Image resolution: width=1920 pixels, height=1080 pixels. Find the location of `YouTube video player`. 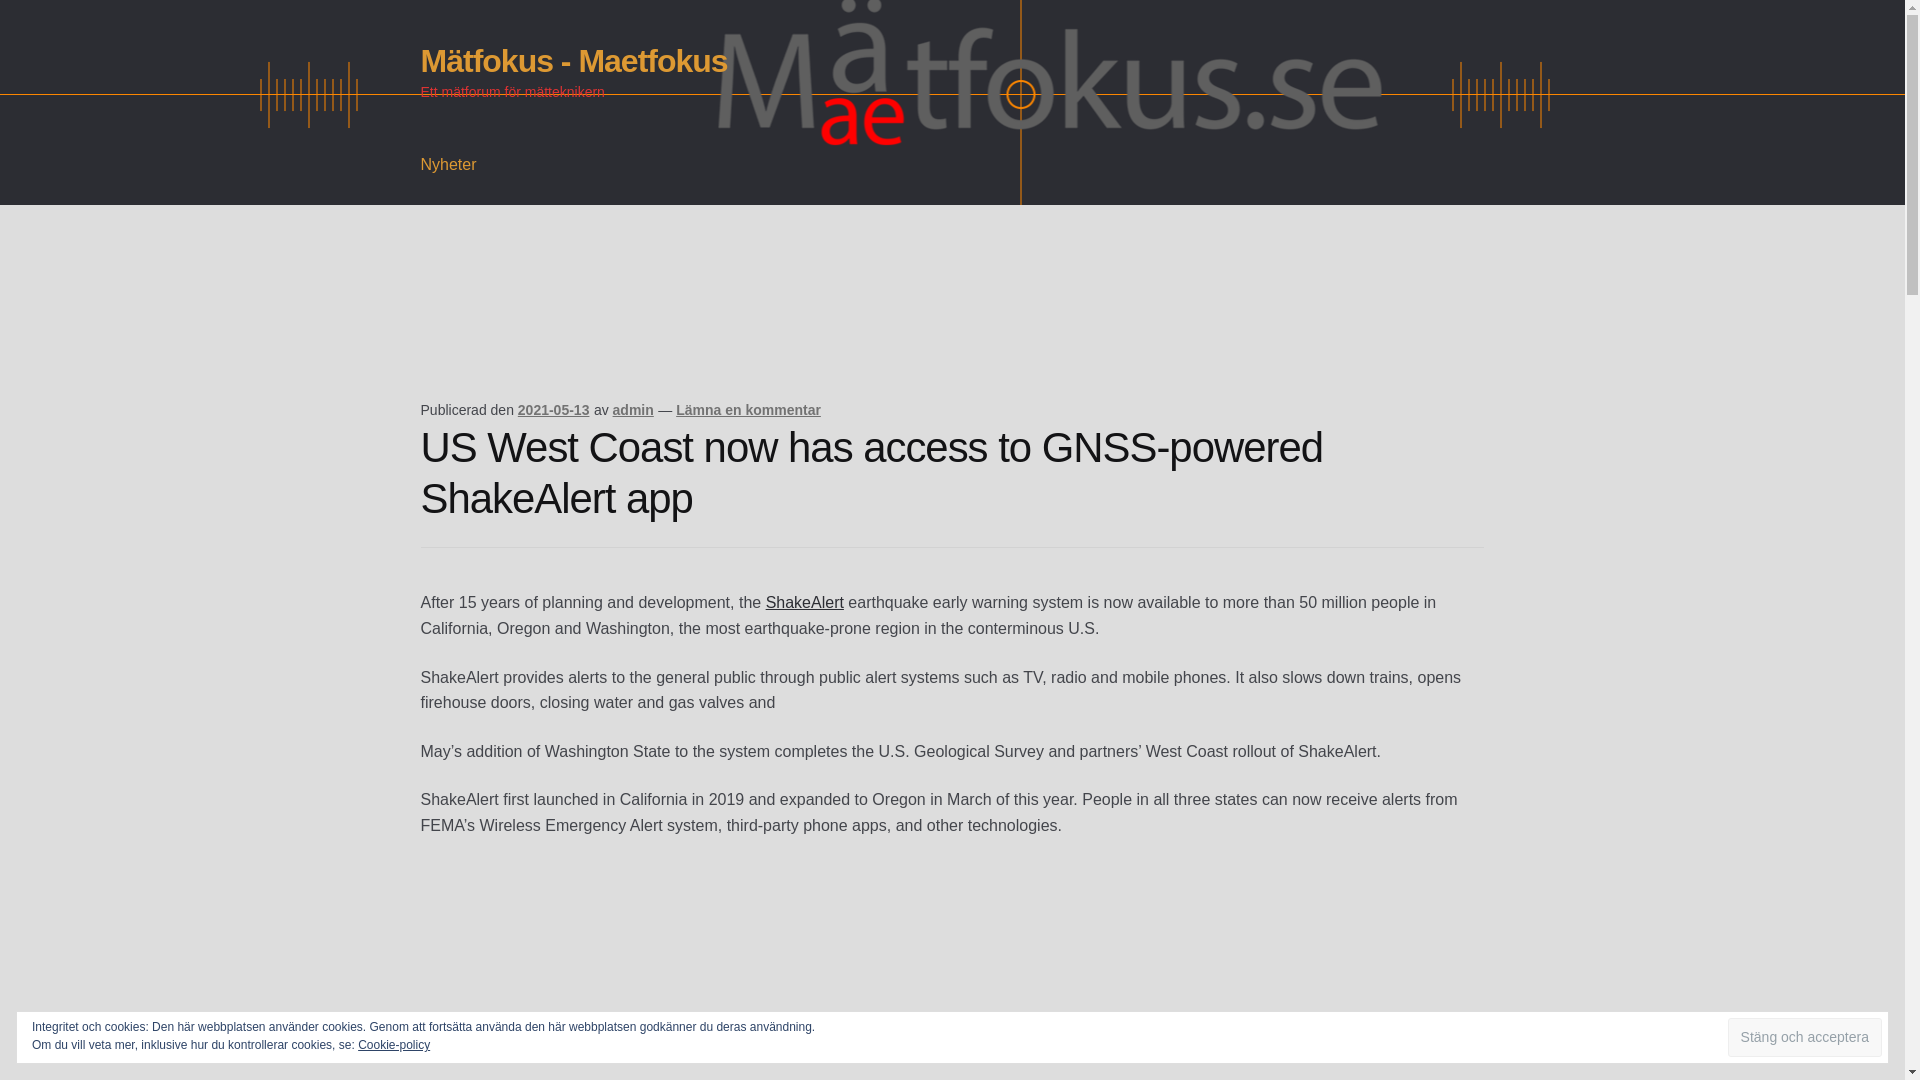

YouTube video player is located at coordinates (700, 970).